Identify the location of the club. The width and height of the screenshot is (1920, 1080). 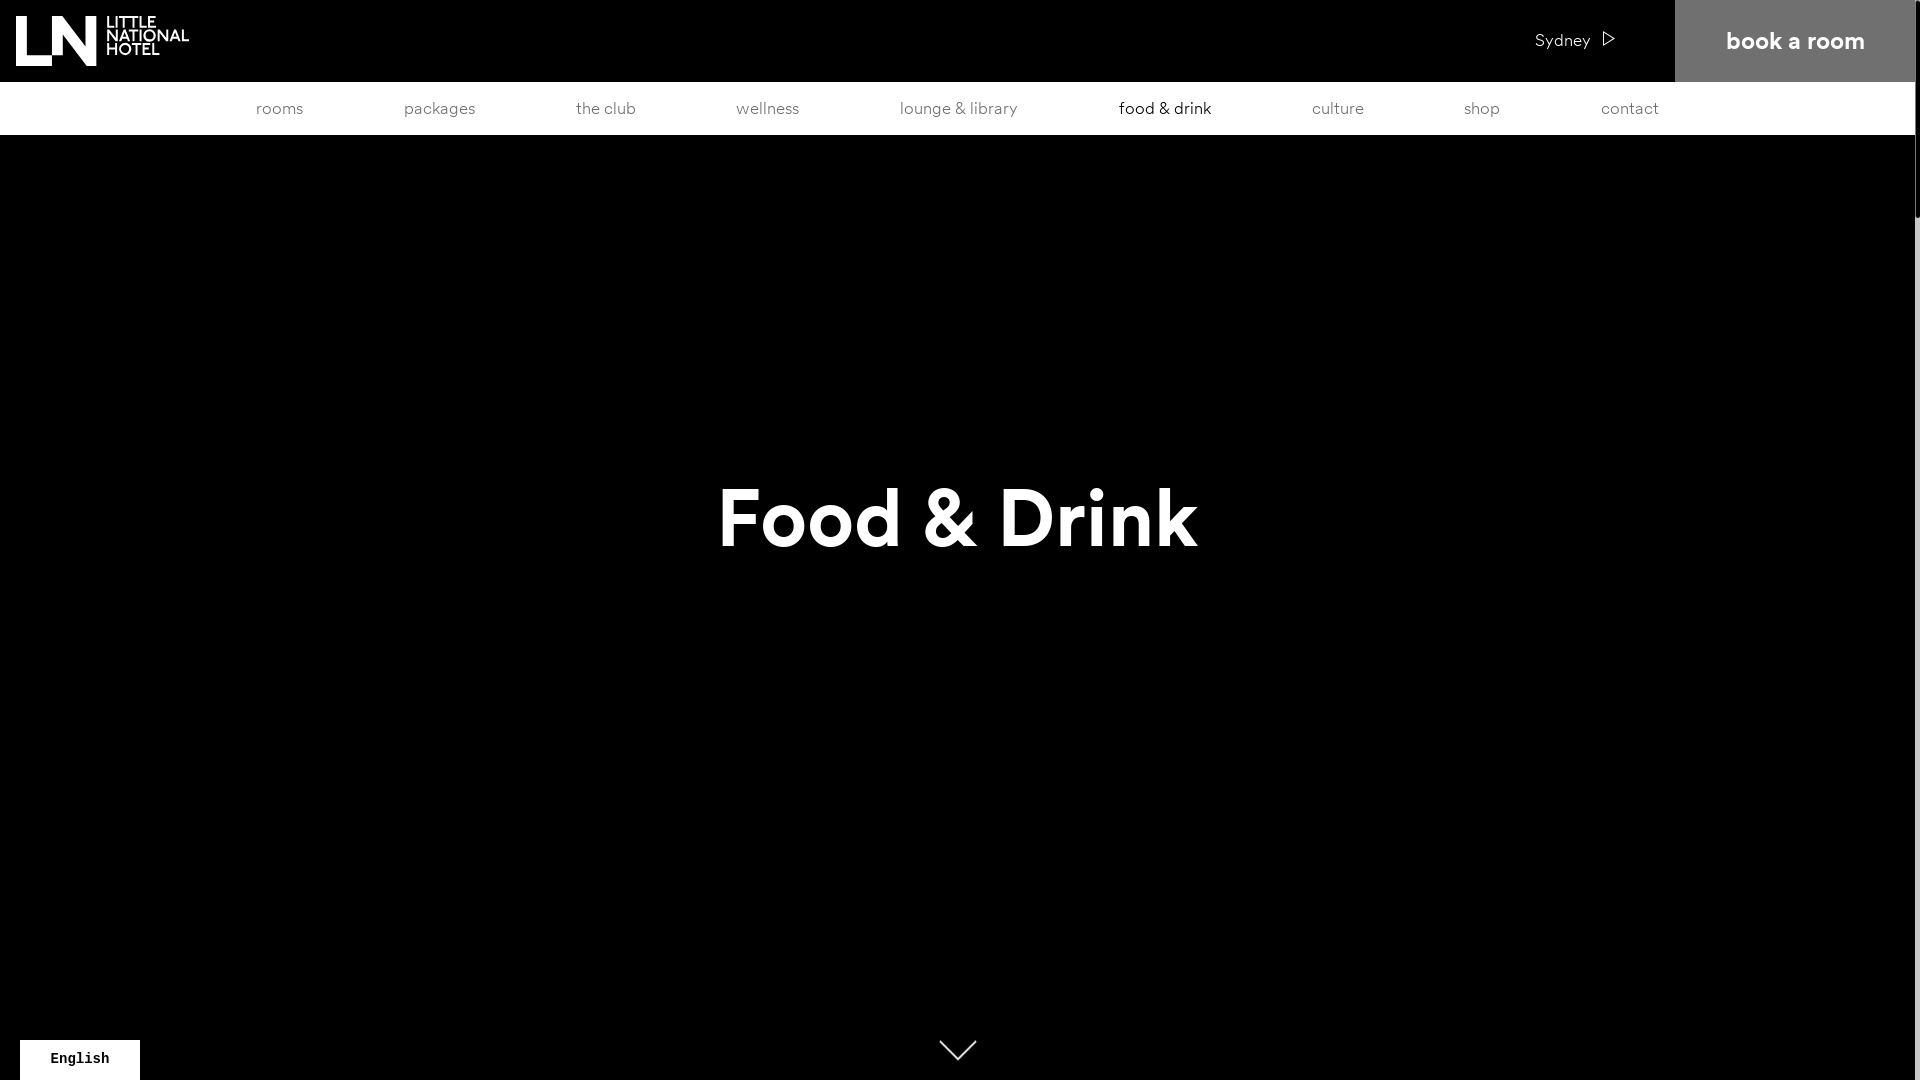
(606, 108).